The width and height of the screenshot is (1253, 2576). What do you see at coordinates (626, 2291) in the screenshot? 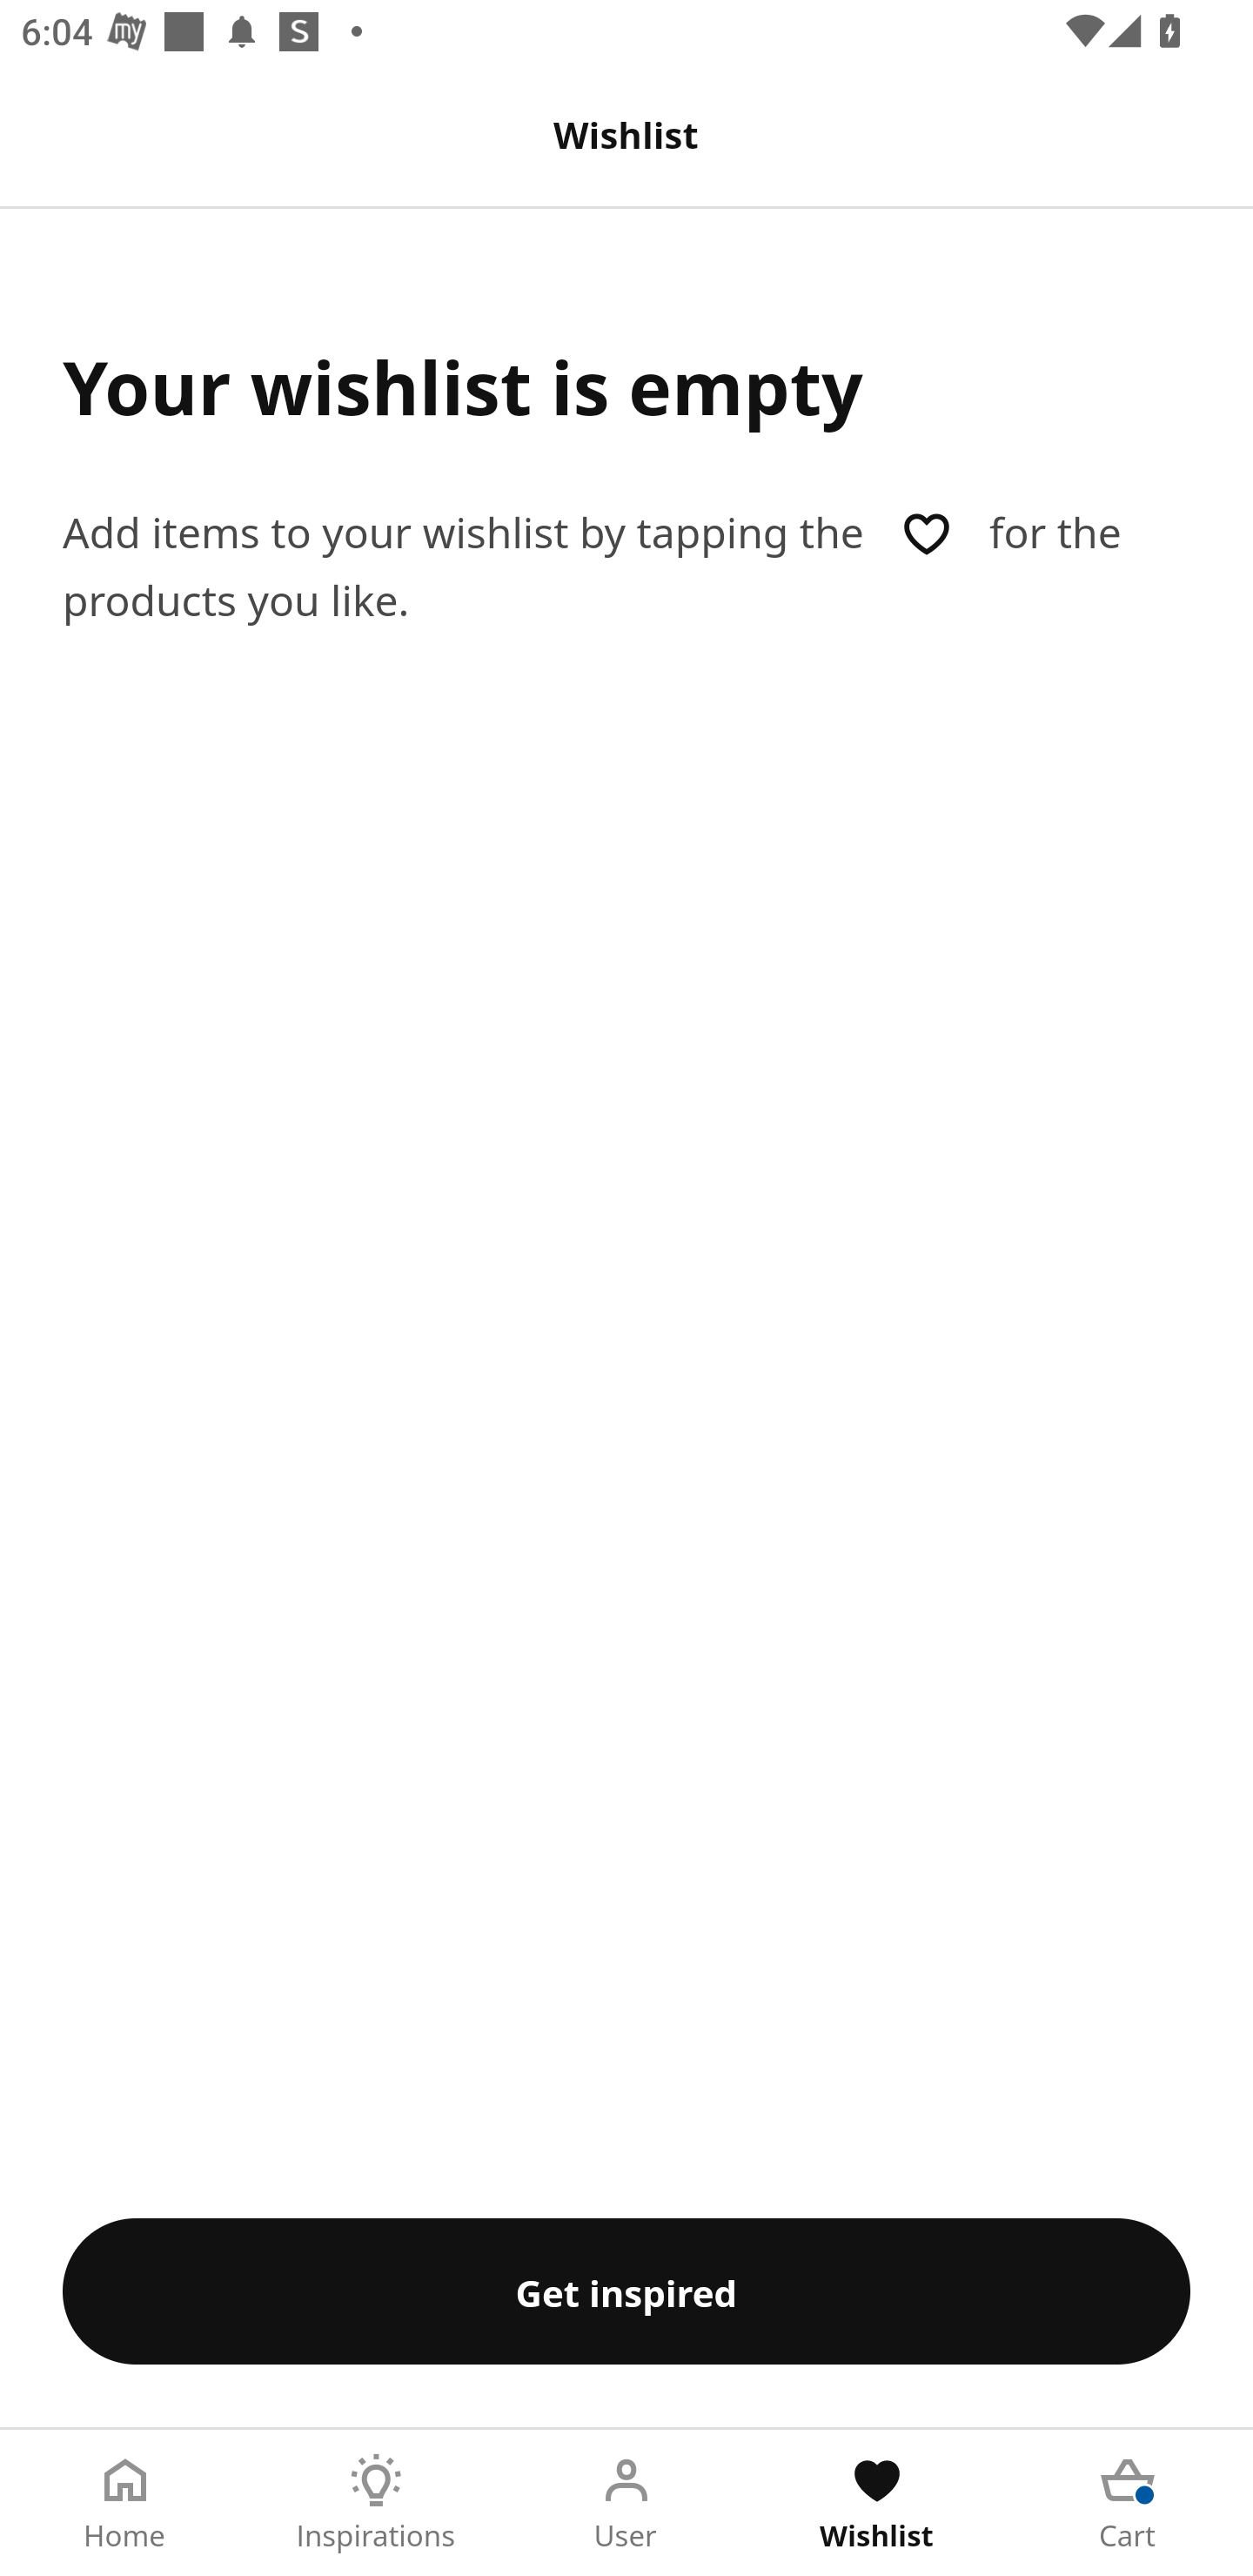
I see `Get inspired` at bounding box center [626, 2291].